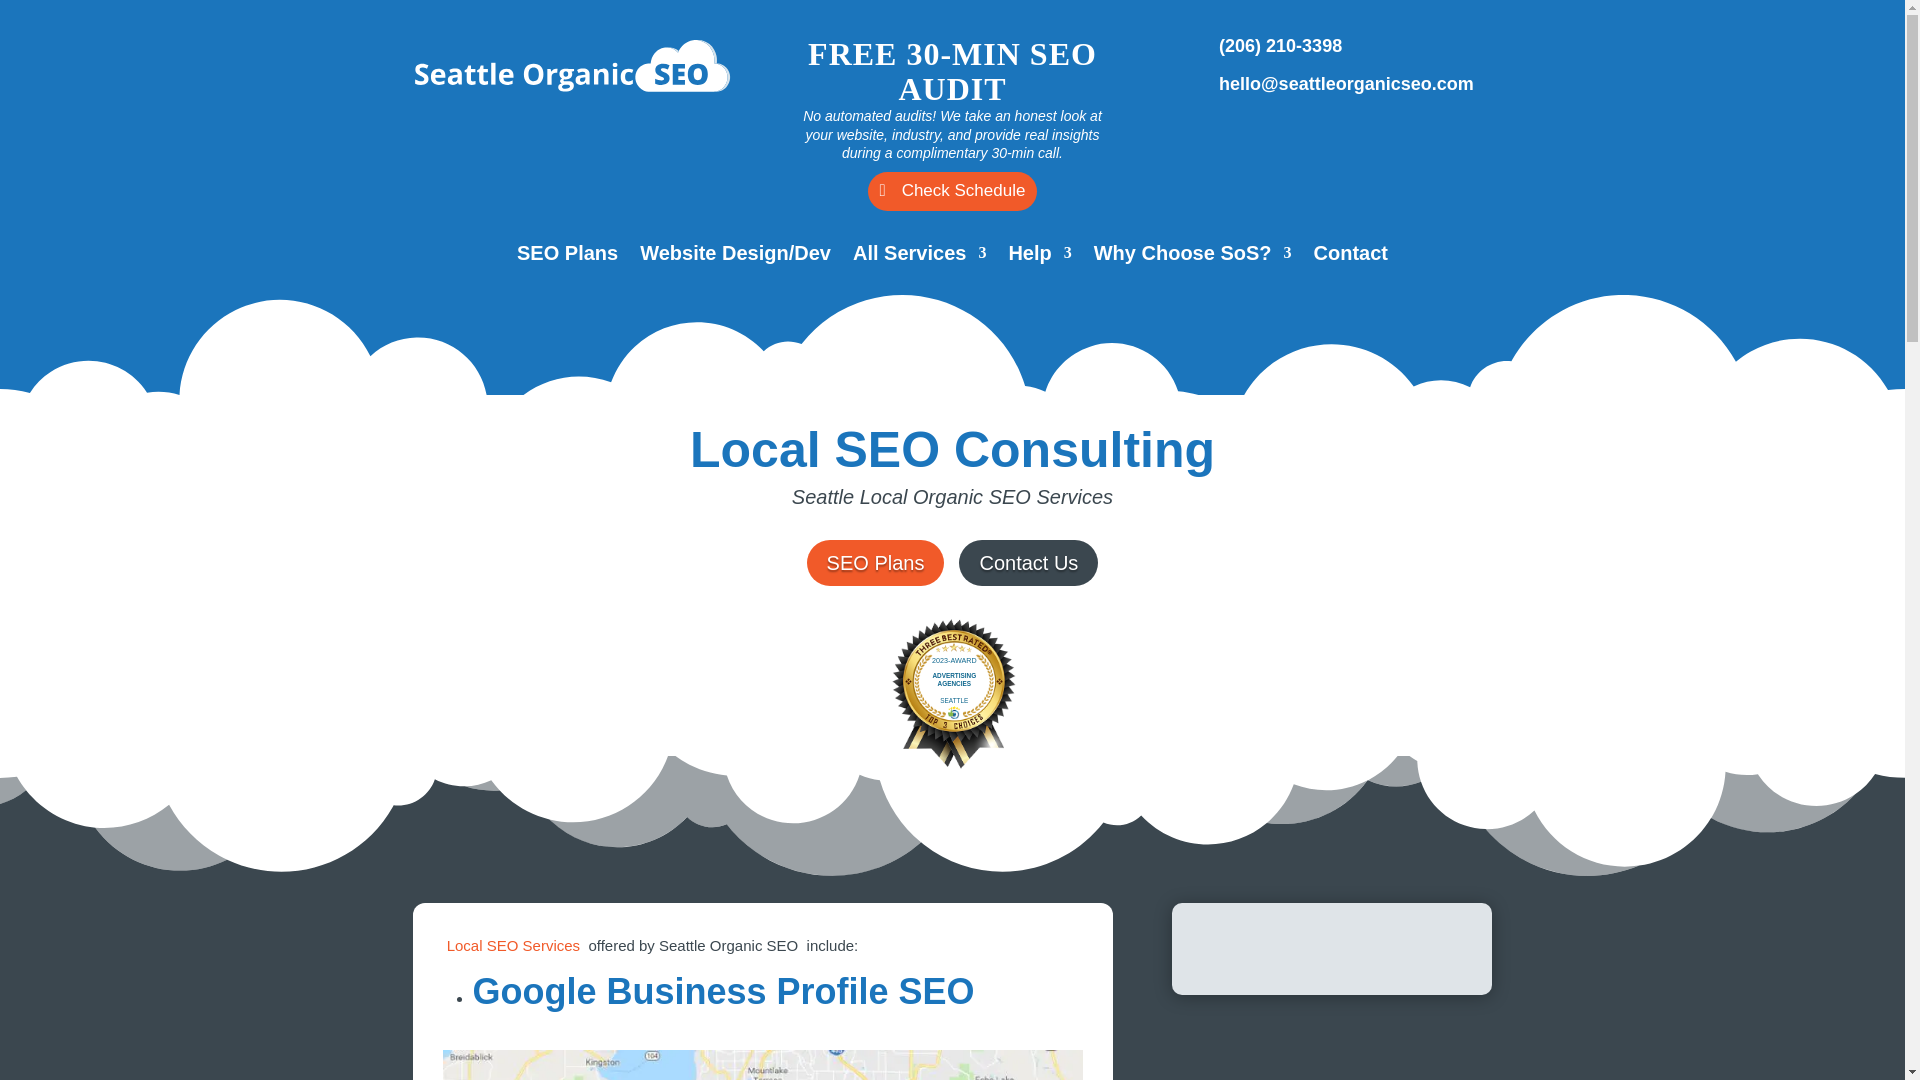 The width and height of the screenshot is (1920, 1080). I want to click on All Services, so click(919, 256).